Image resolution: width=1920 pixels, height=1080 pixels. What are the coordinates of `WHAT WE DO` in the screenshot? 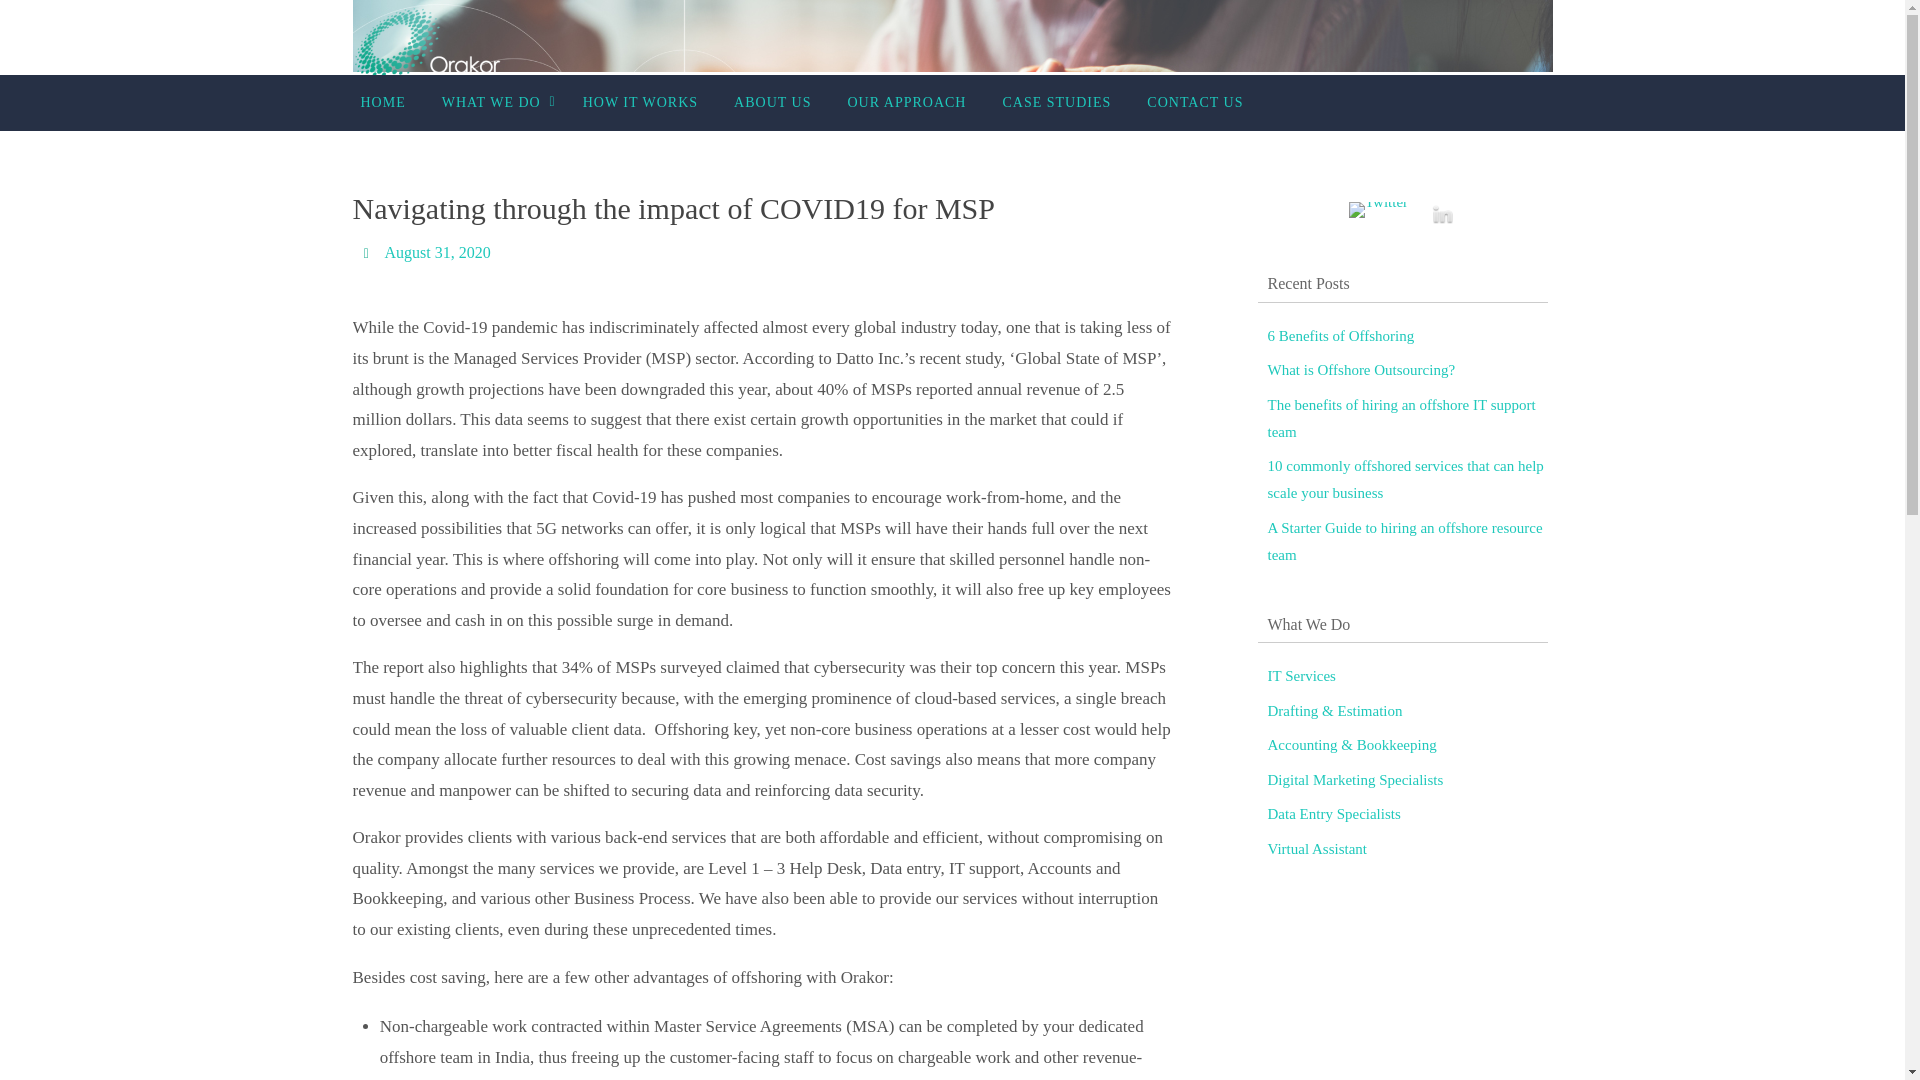 It's located at (494, 102).